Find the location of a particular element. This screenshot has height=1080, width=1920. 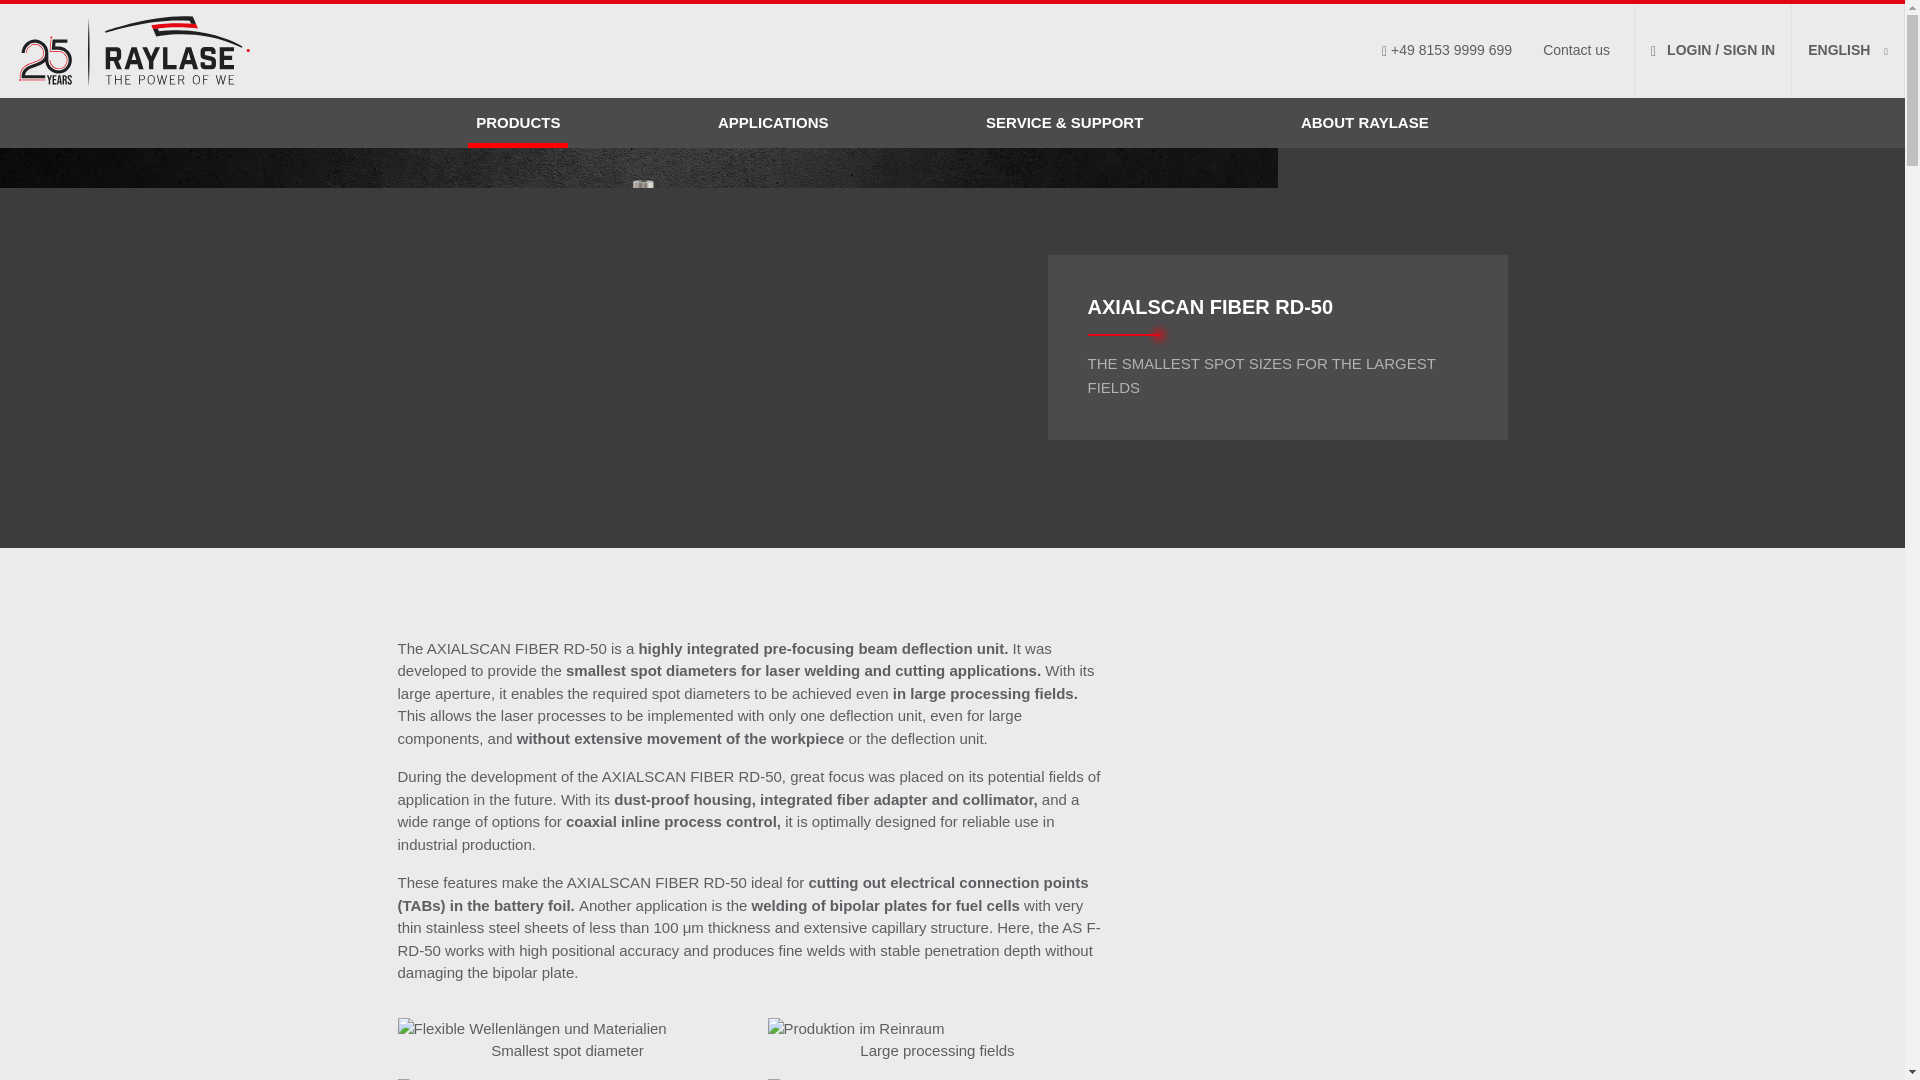

Contact us is located at coordinates (1576, 50).